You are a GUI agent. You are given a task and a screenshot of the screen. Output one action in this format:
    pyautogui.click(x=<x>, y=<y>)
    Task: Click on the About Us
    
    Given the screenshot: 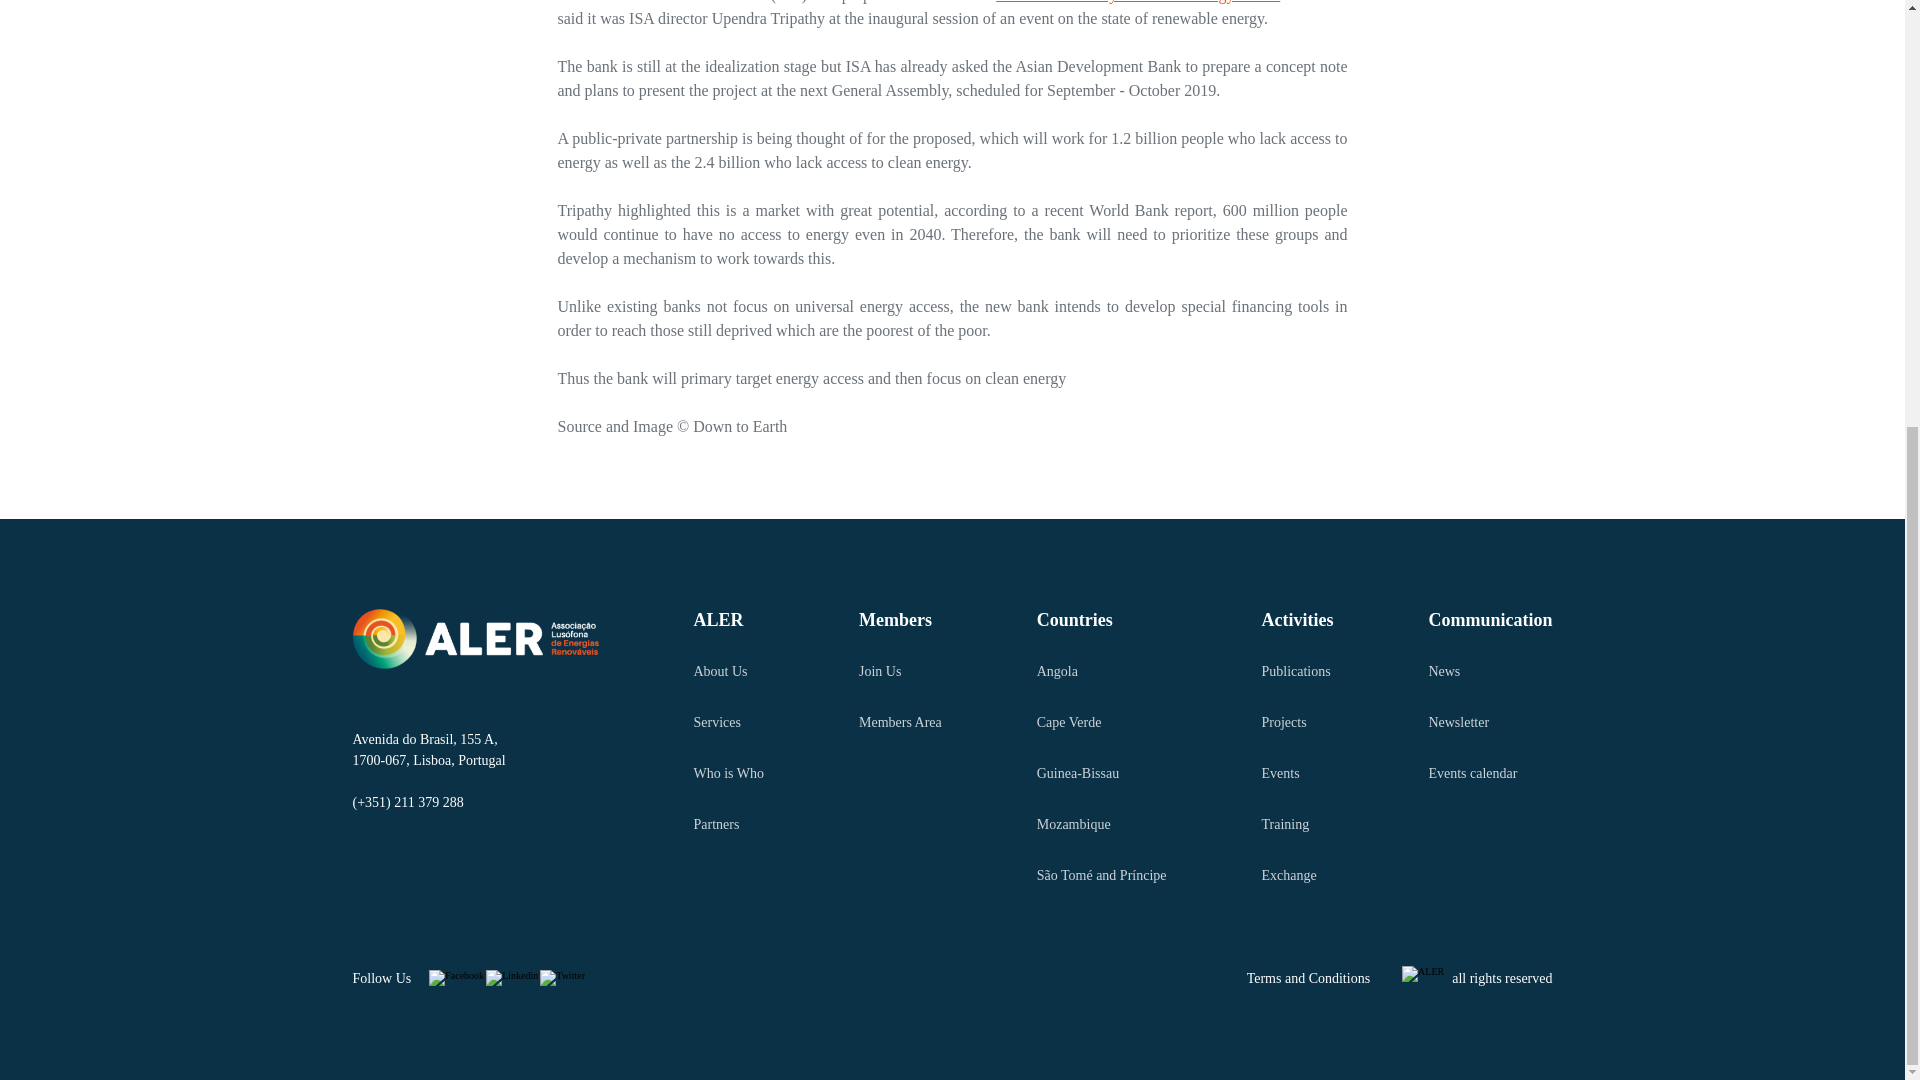 What is the action you would take?
    pyautogui.click(x=728, y=670)
    